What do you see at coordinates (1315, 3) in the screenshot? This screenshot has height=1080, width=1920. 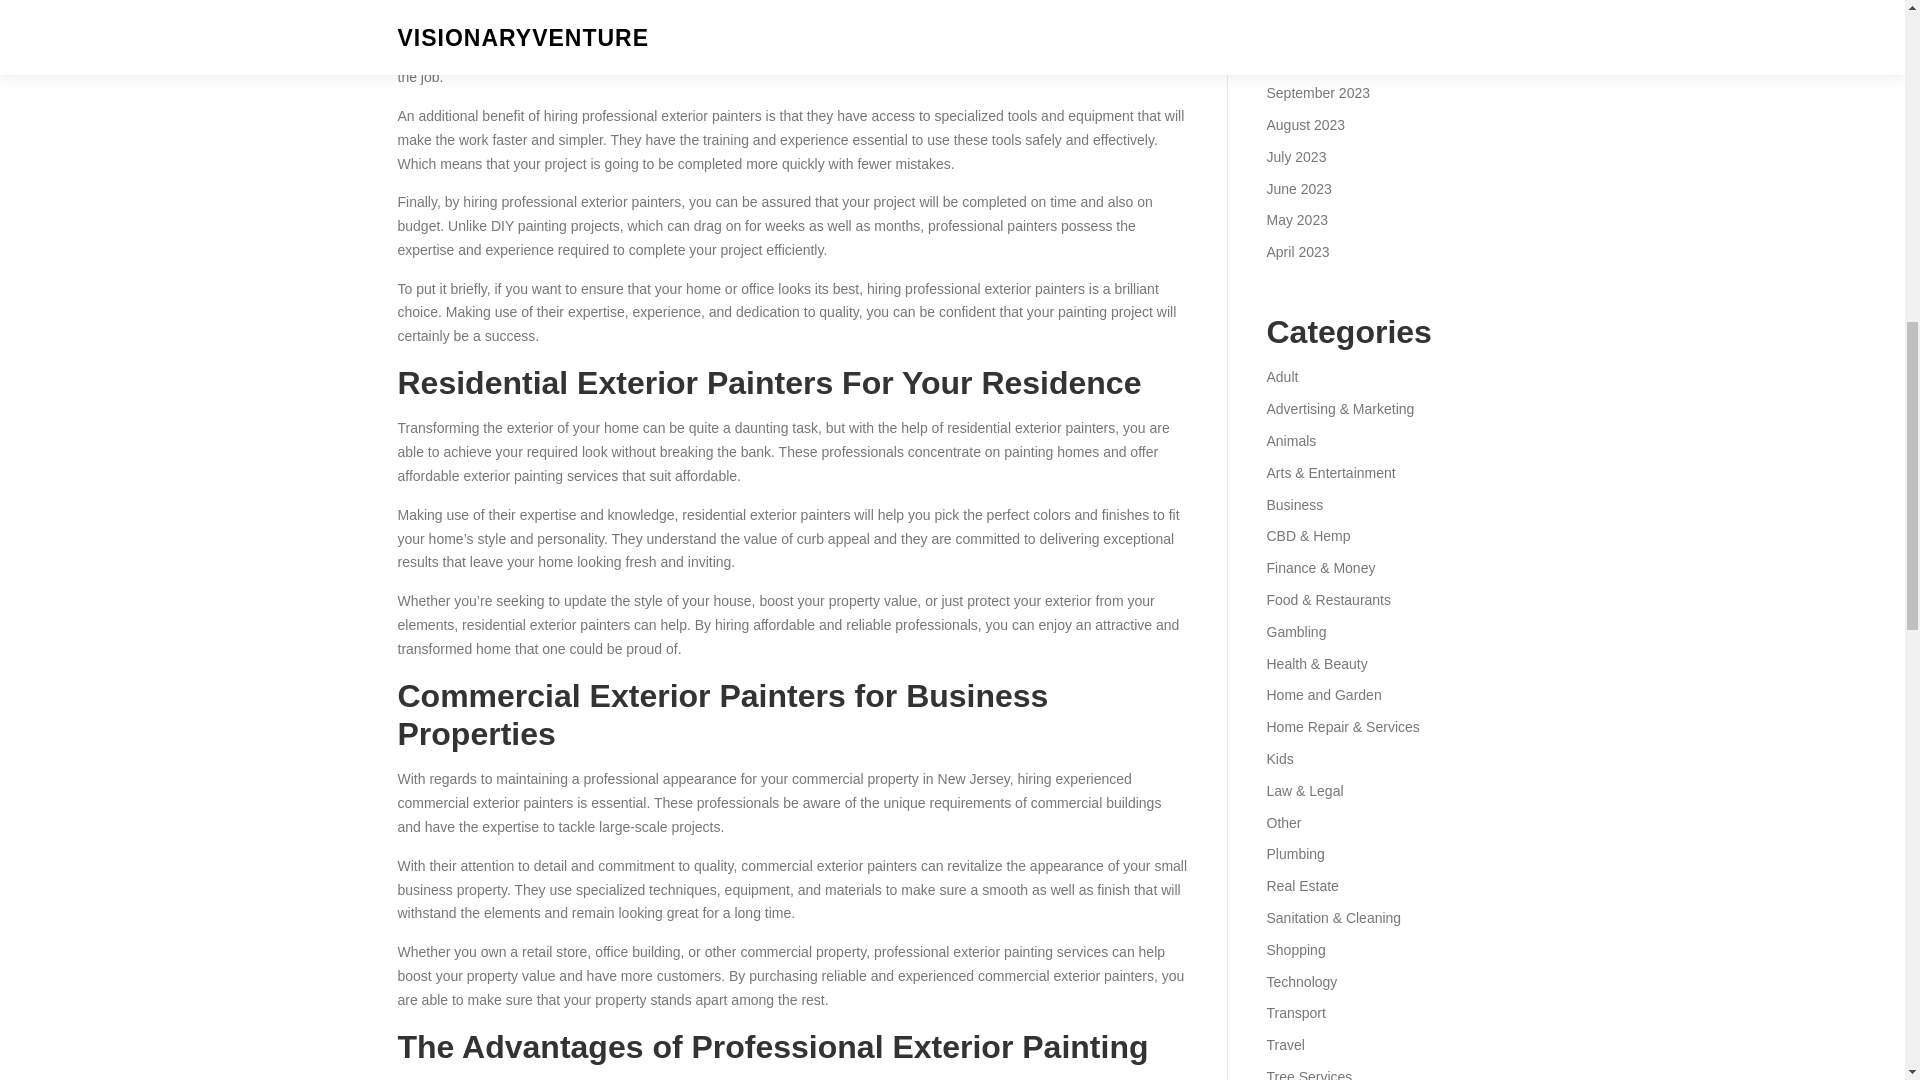 I see `December 2023` at bounding box center [1315, 3].